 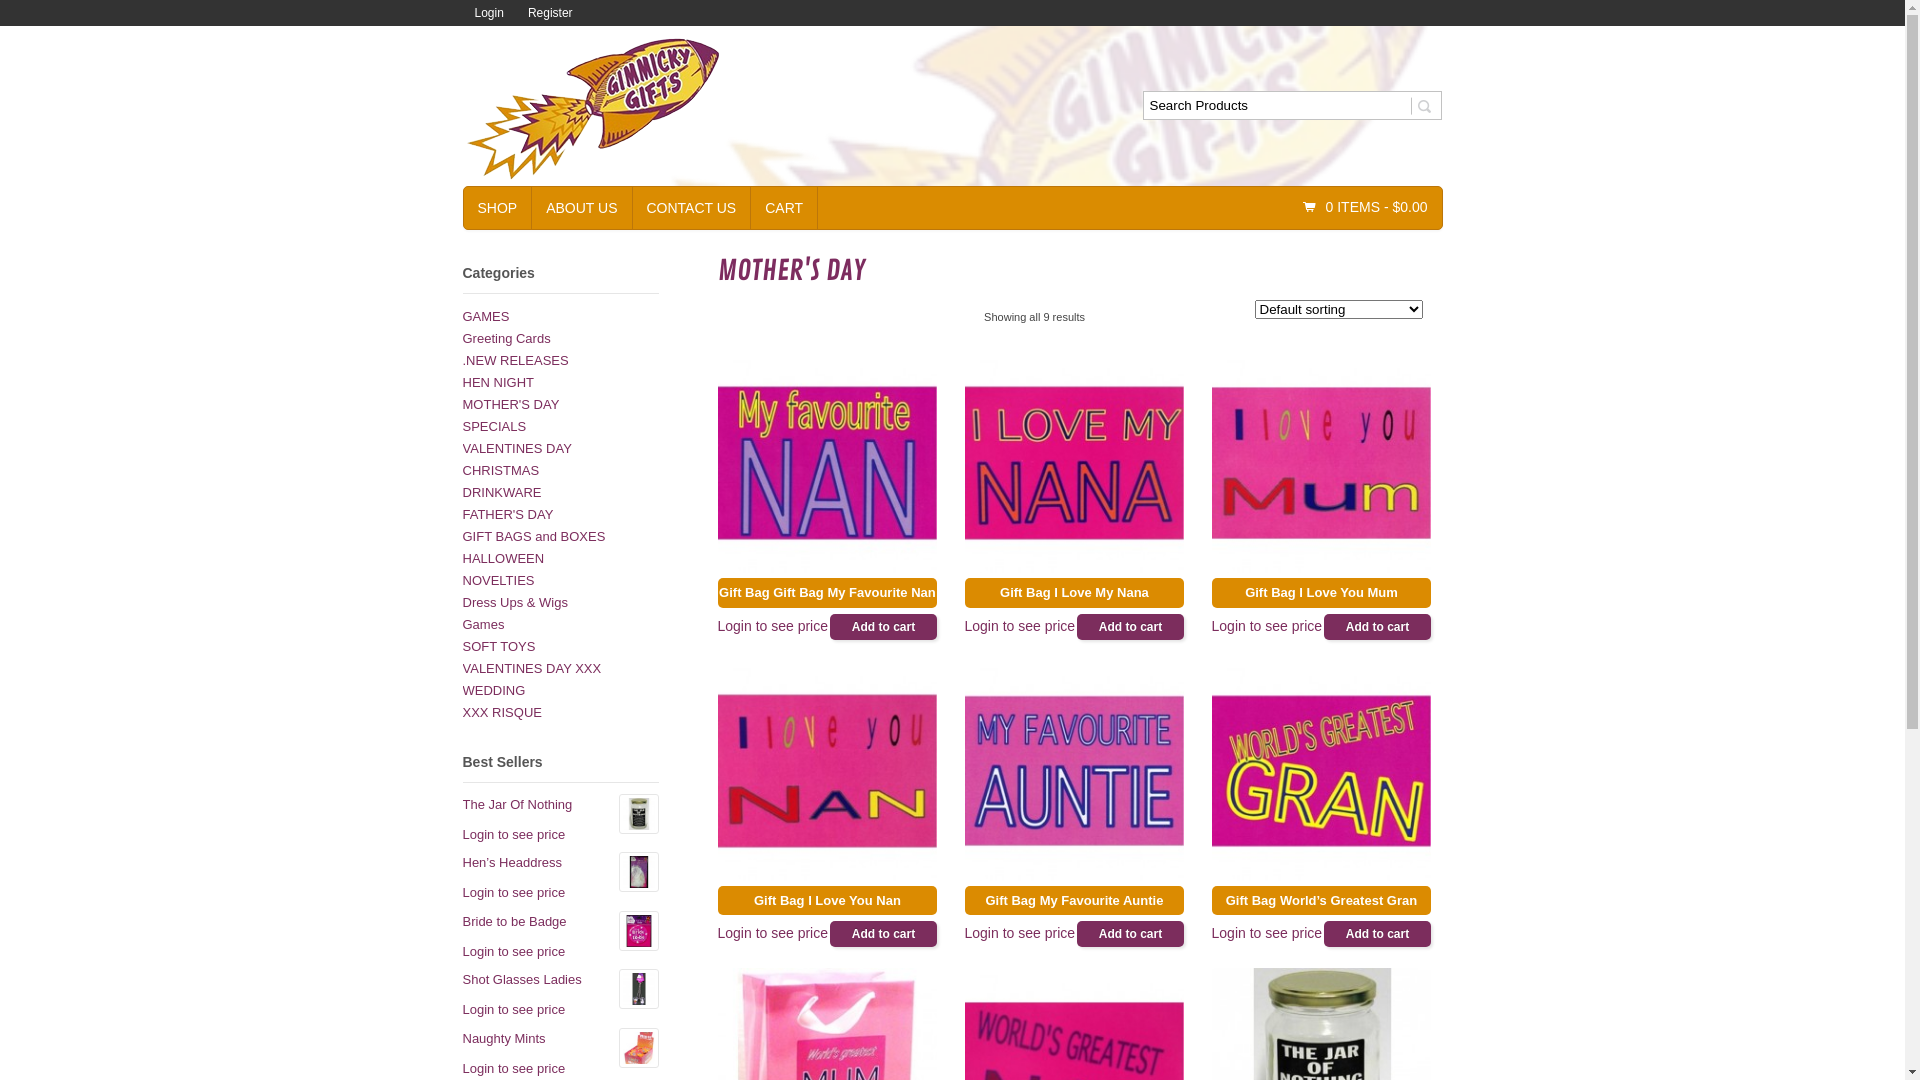 I want to click on ABOUT US, so click(x=582, y=208).